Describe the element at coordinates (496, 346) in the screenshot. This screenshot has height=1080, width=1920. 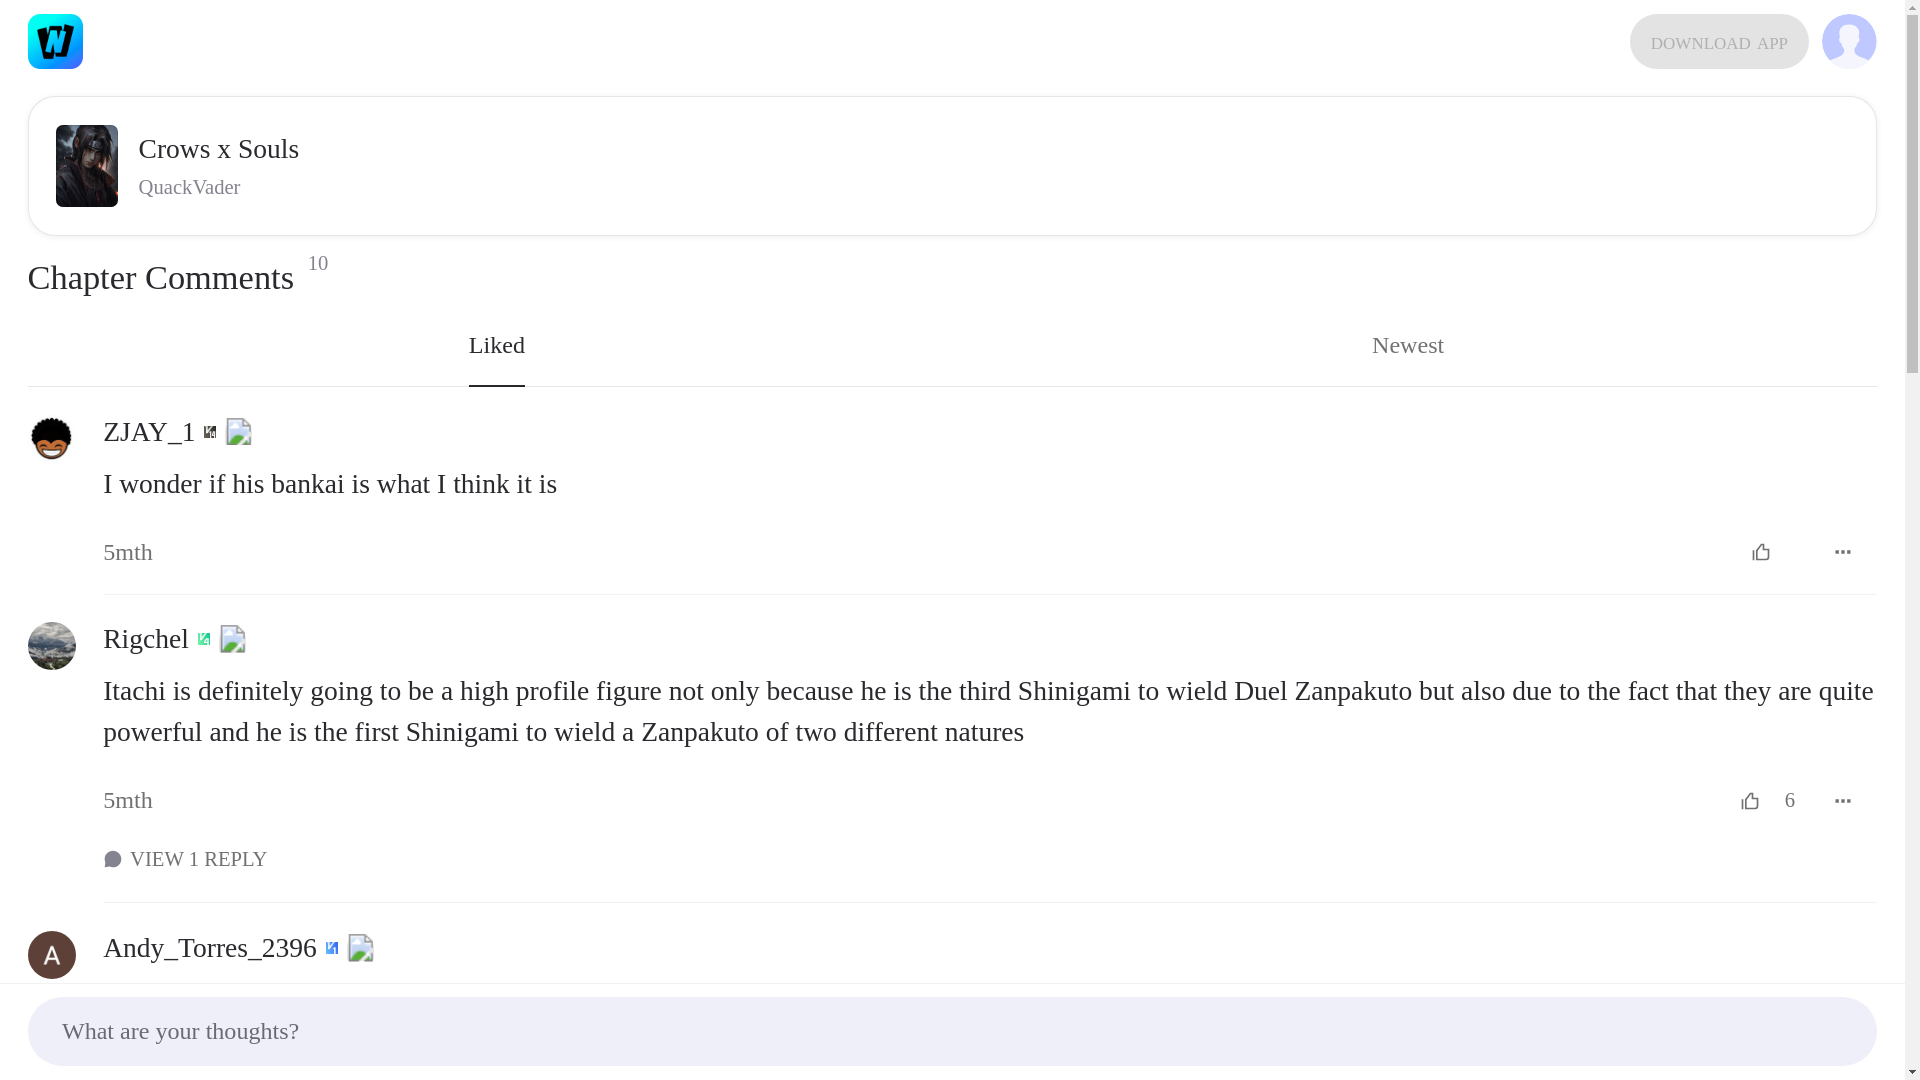
I see `Rigchel` at that location.